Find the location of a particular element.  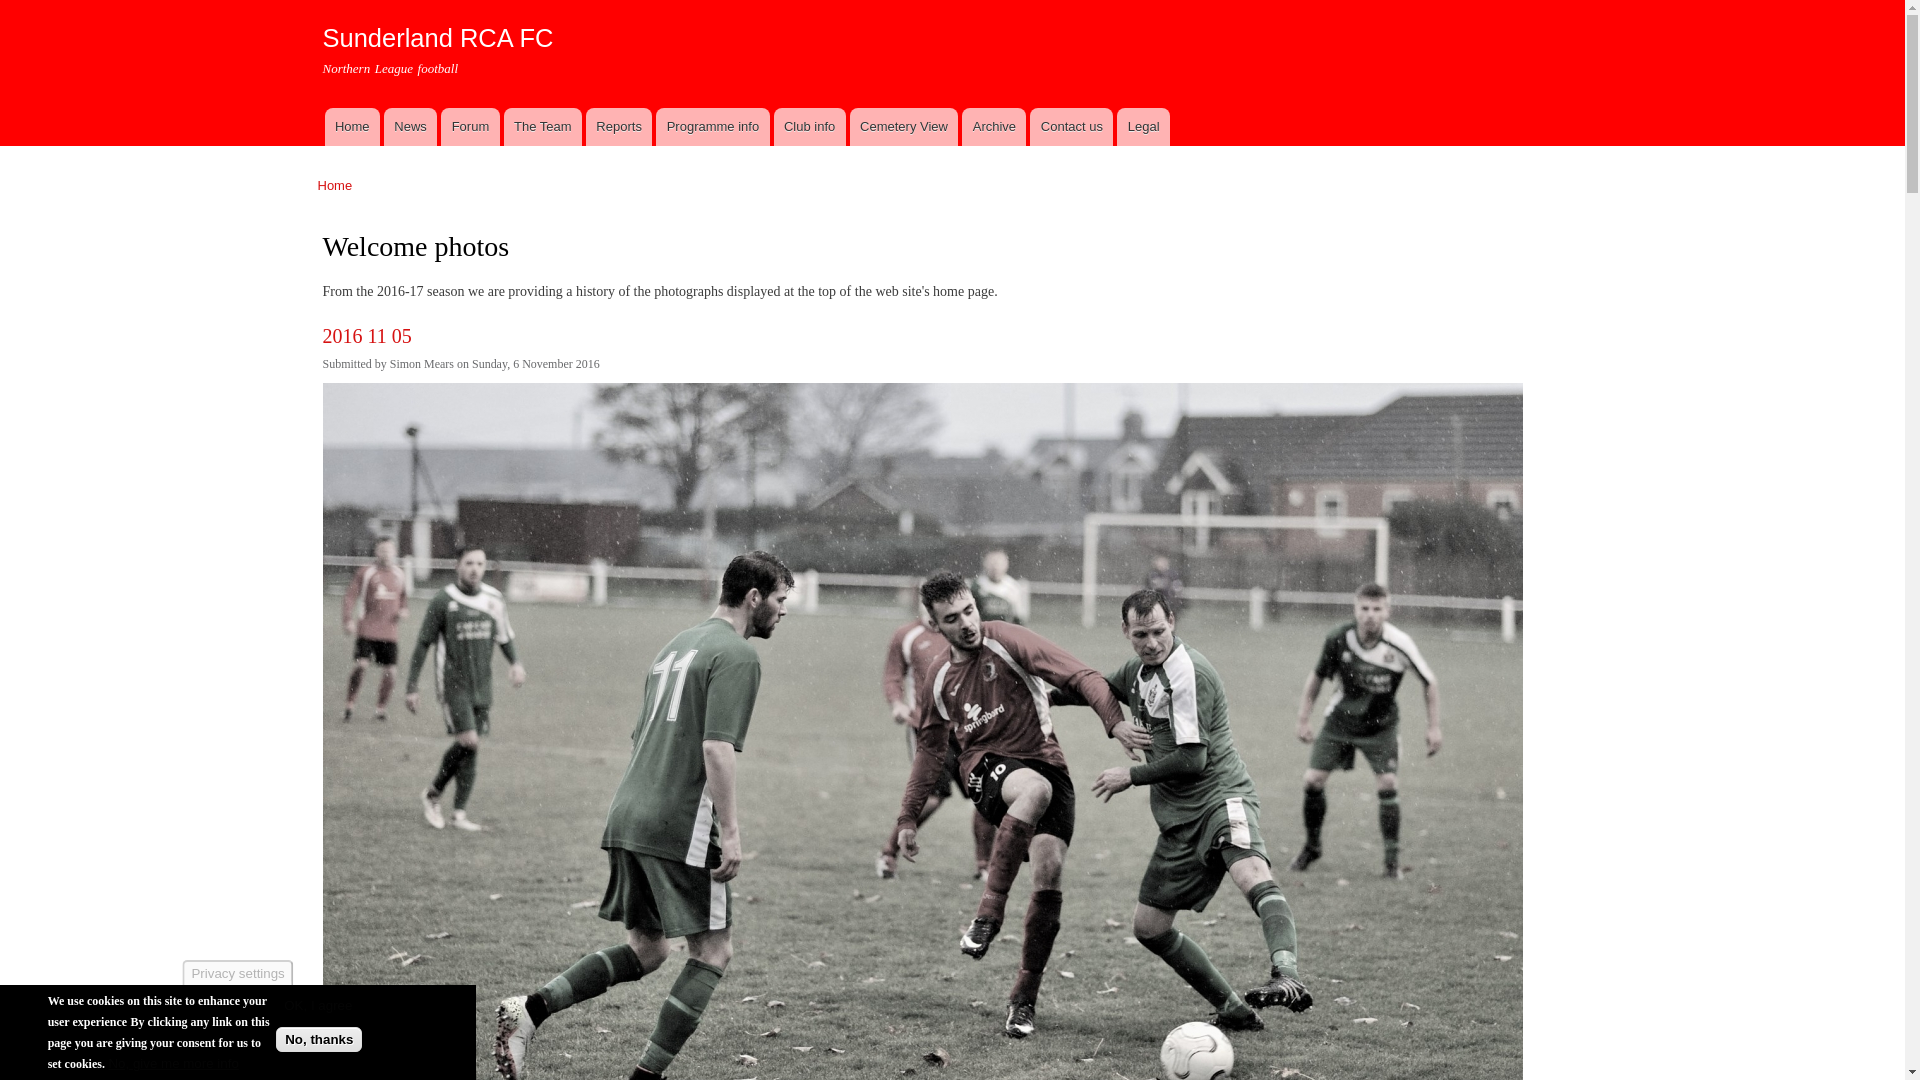

Forum is located at coordinates (470, 126).